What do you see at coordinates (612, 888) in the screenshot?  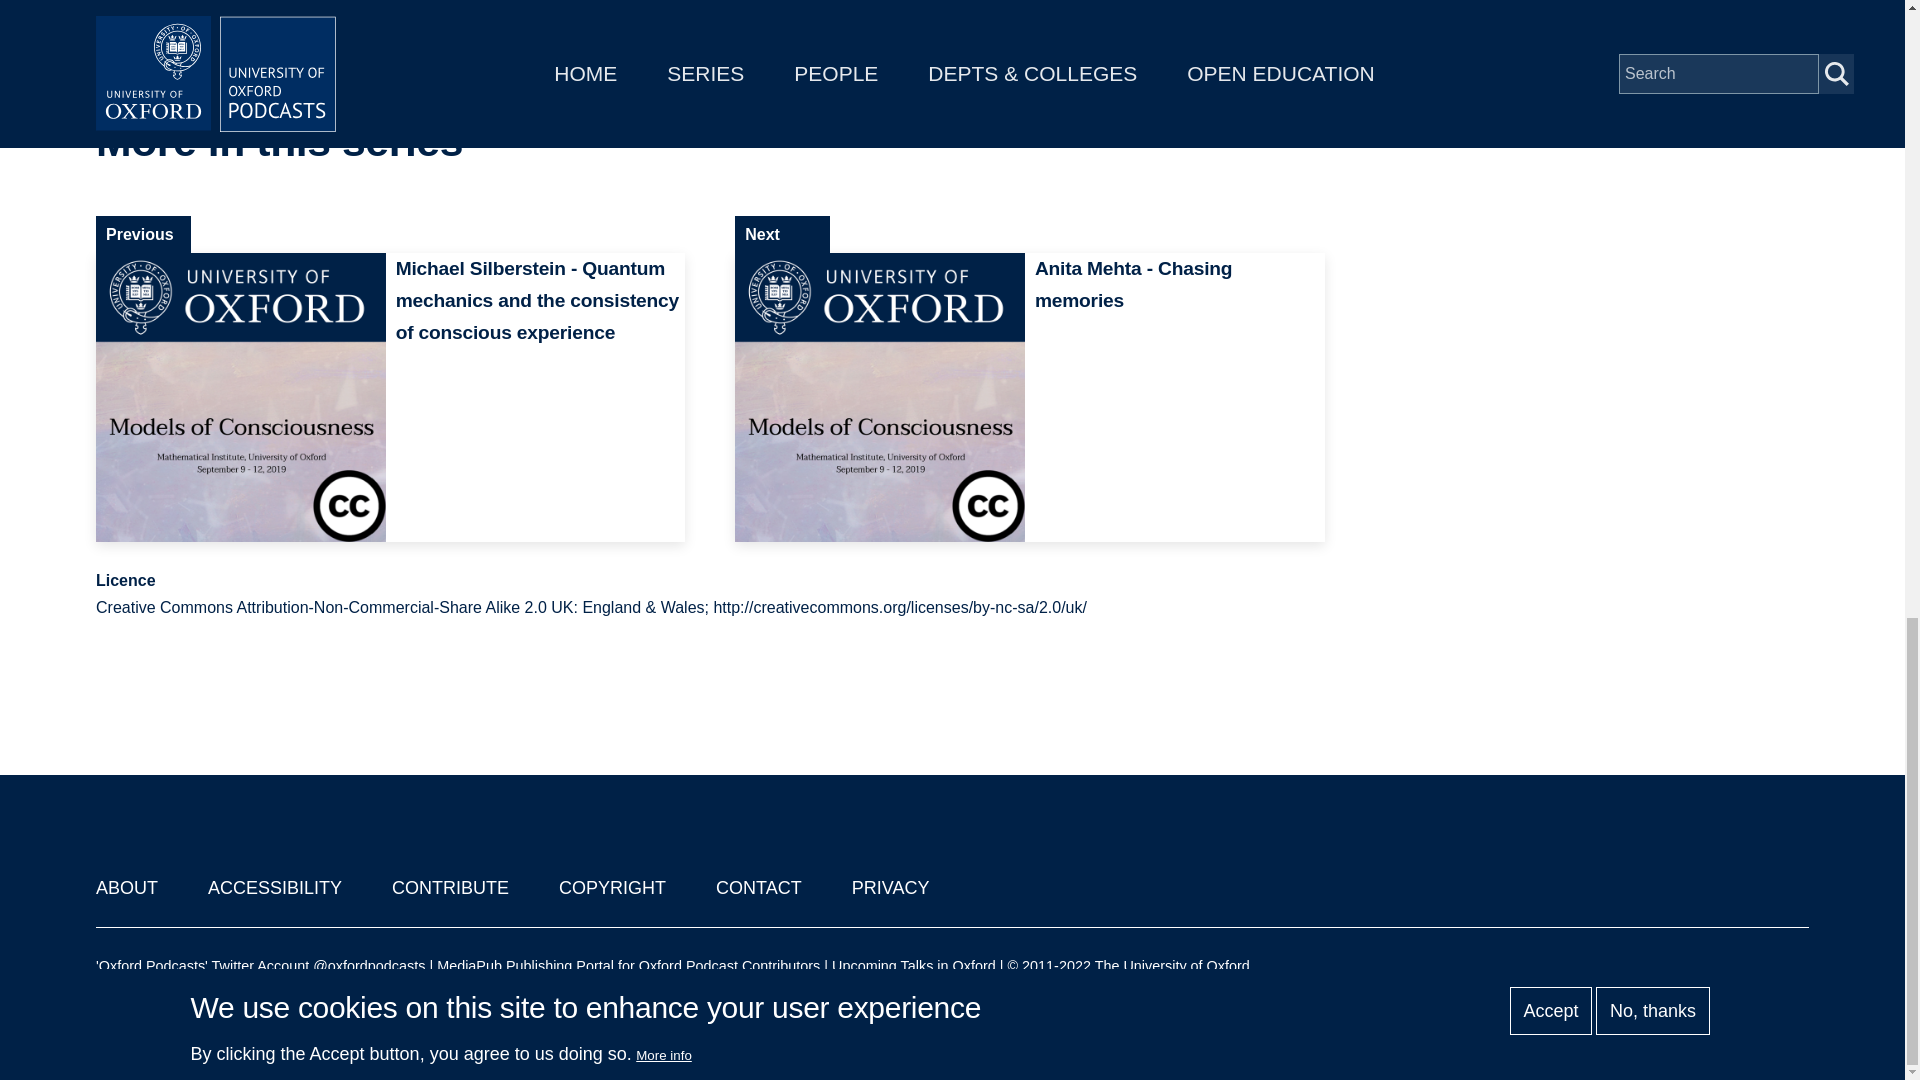 I see `COPYRIGHT` at bounding box center [612, 888].